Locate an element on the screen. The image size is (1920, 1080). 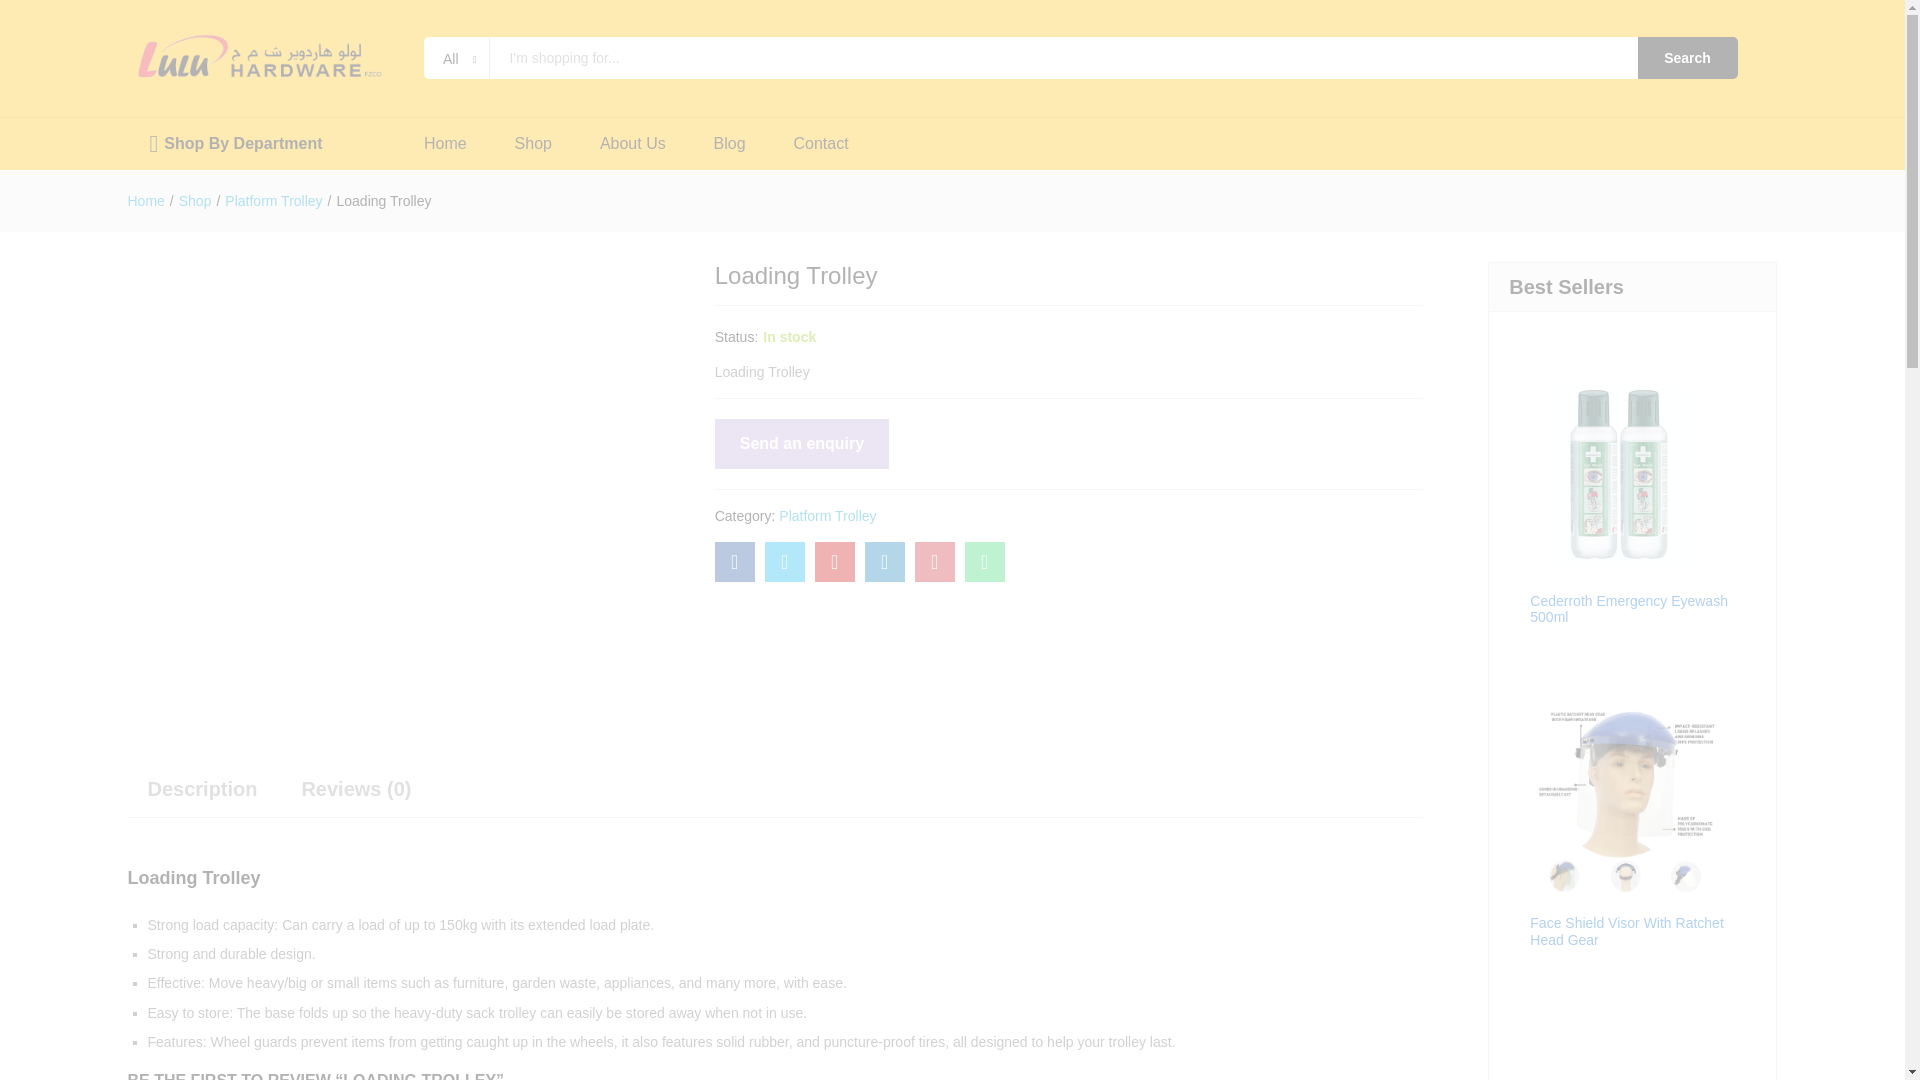
Home is located at coordinates (146, 201).